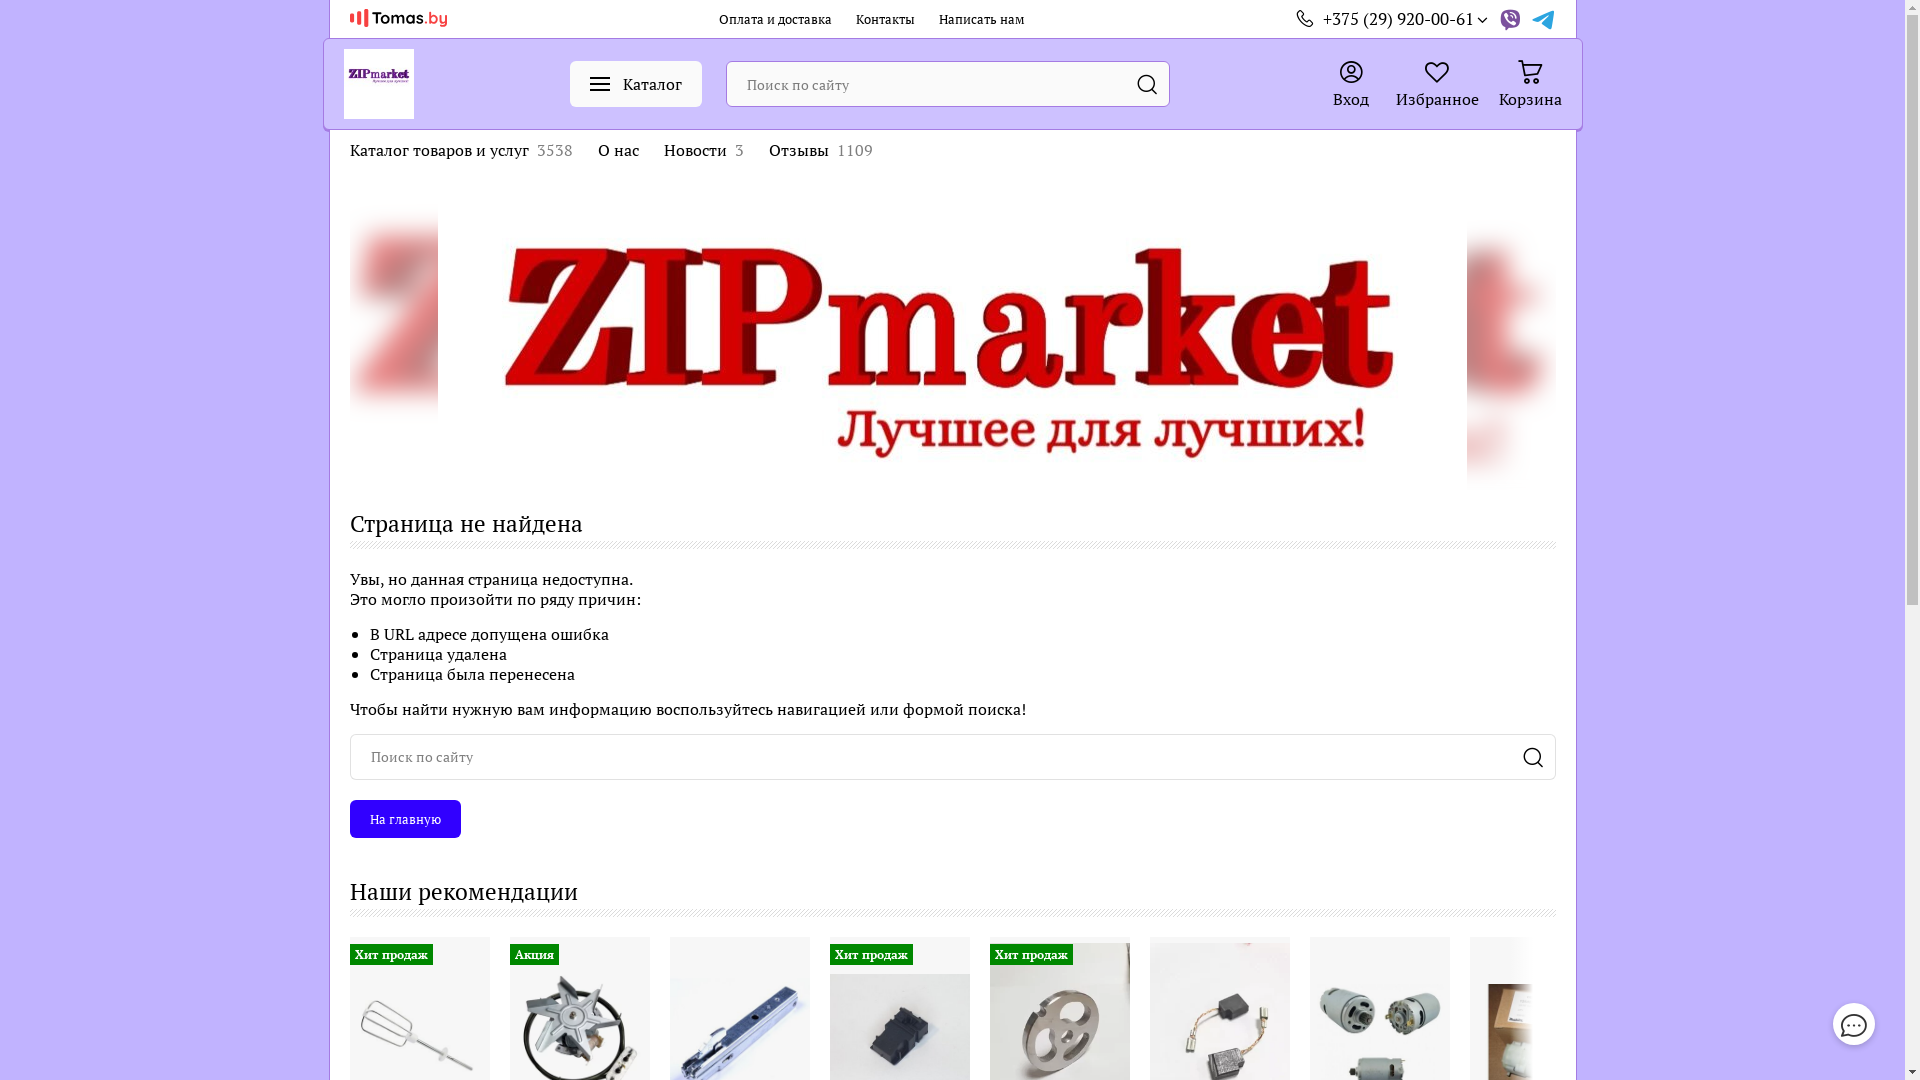 The width and height of the screenshot is (1920, 1080). Describe the element at coordinates (1404, 18) in the screenshot. I see `+375 (29) 920-00-61` at that location.